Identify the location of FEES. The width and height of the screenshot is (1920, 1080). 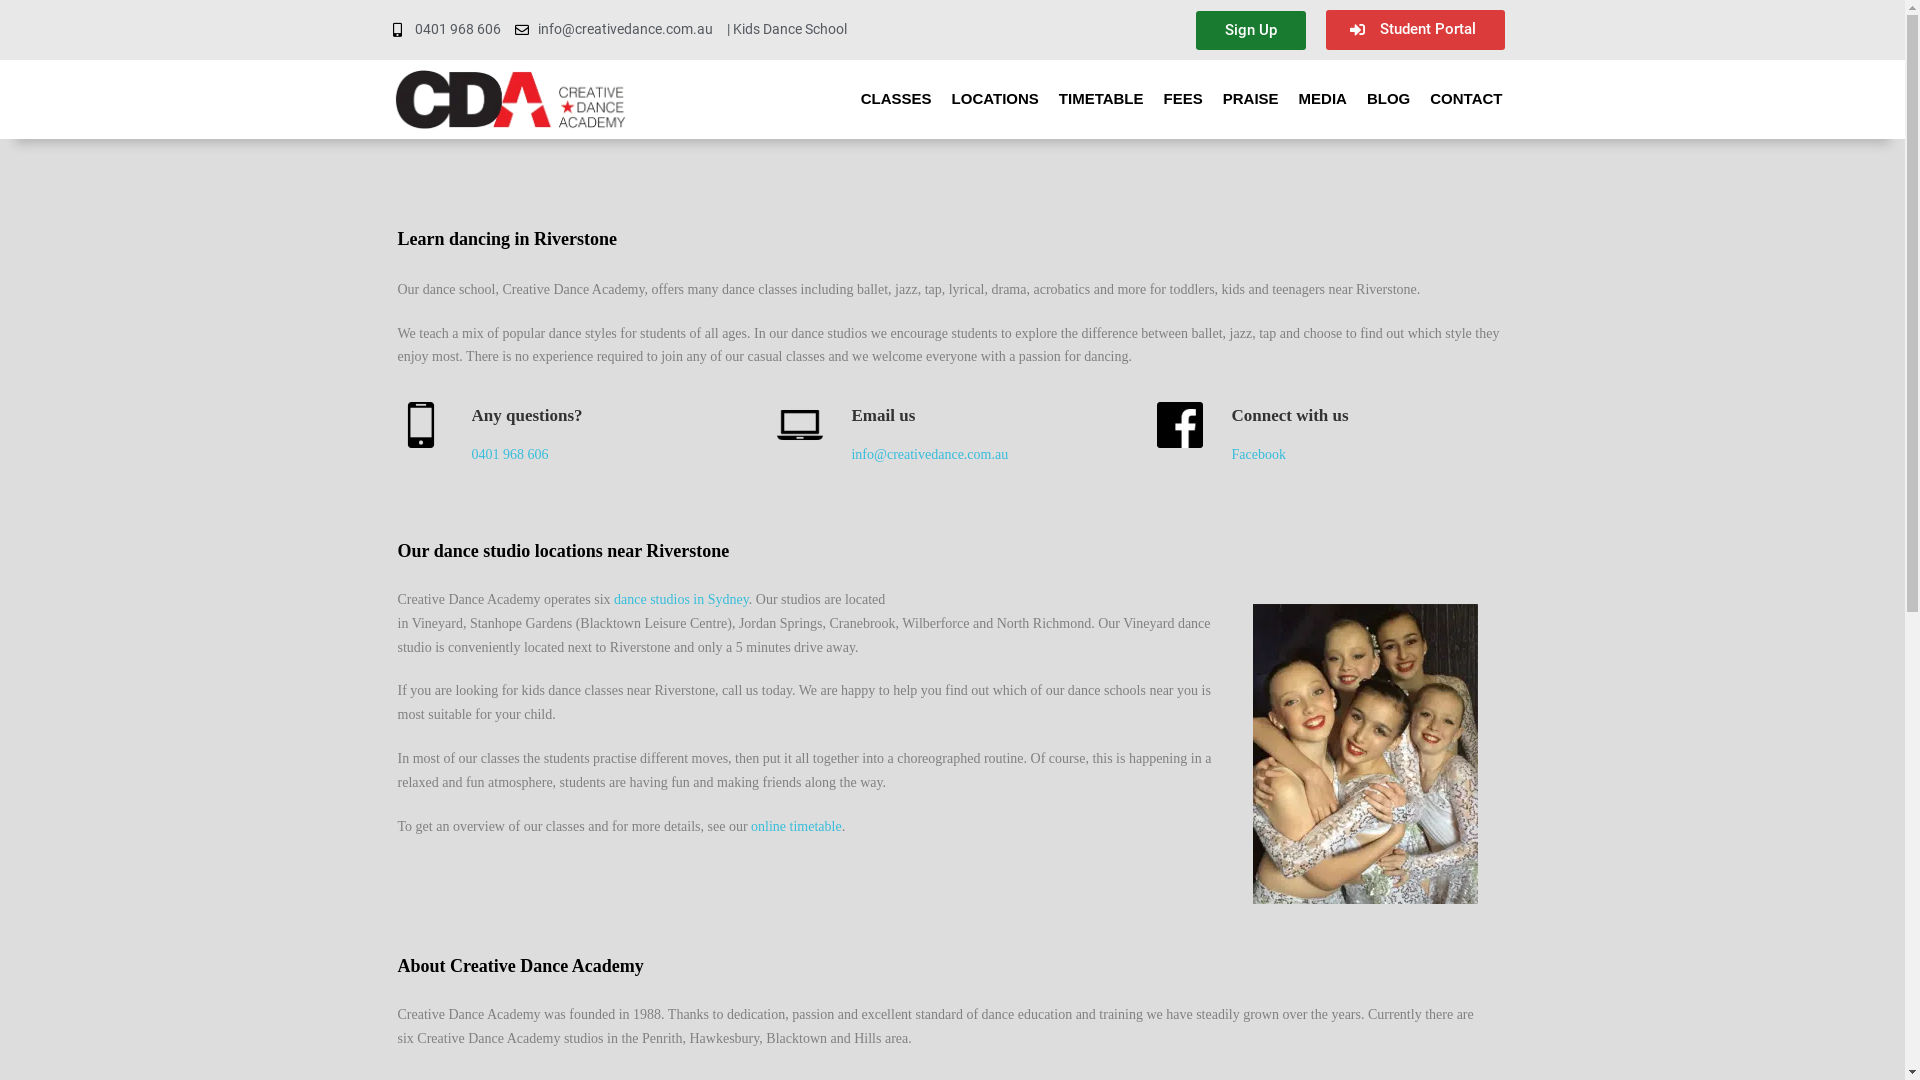
(1184, 99).